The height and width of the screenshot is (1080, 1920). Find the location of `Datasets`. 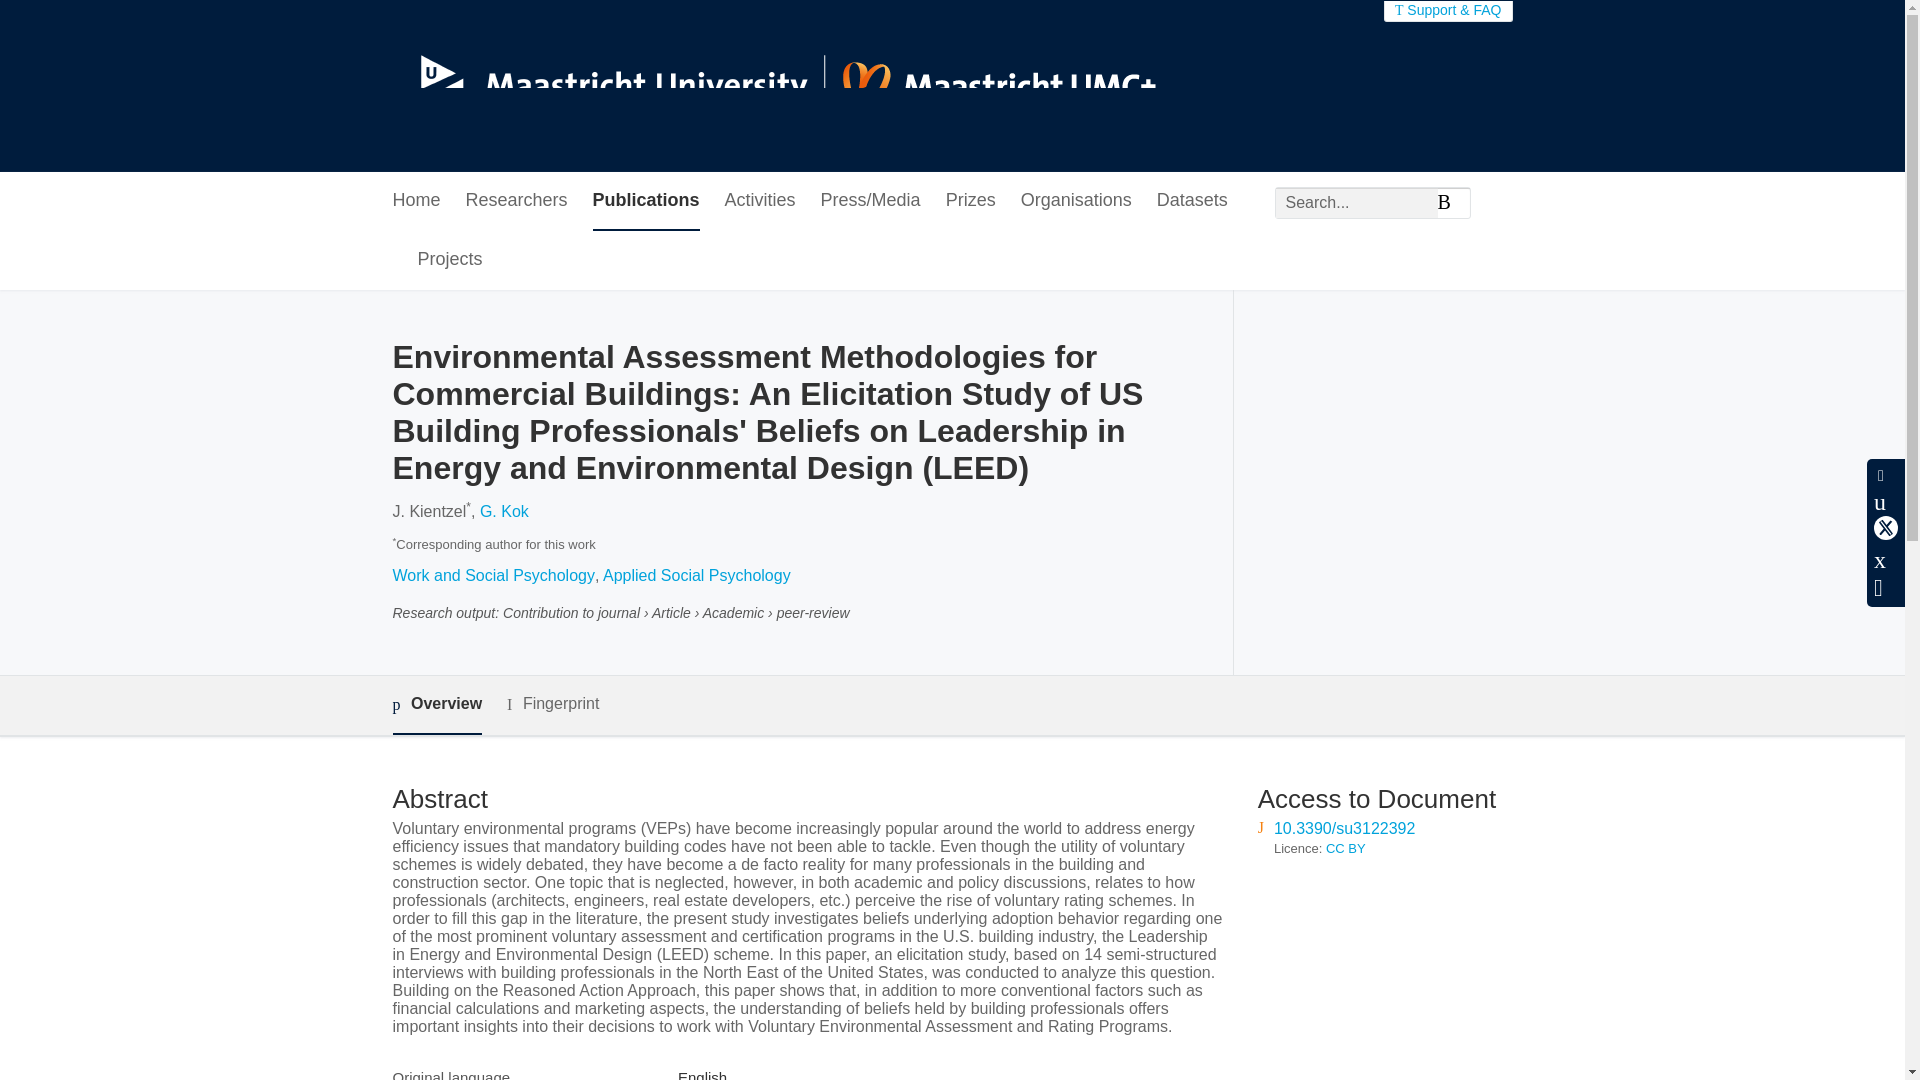

Datasets is located at coordinates (1192, 201).